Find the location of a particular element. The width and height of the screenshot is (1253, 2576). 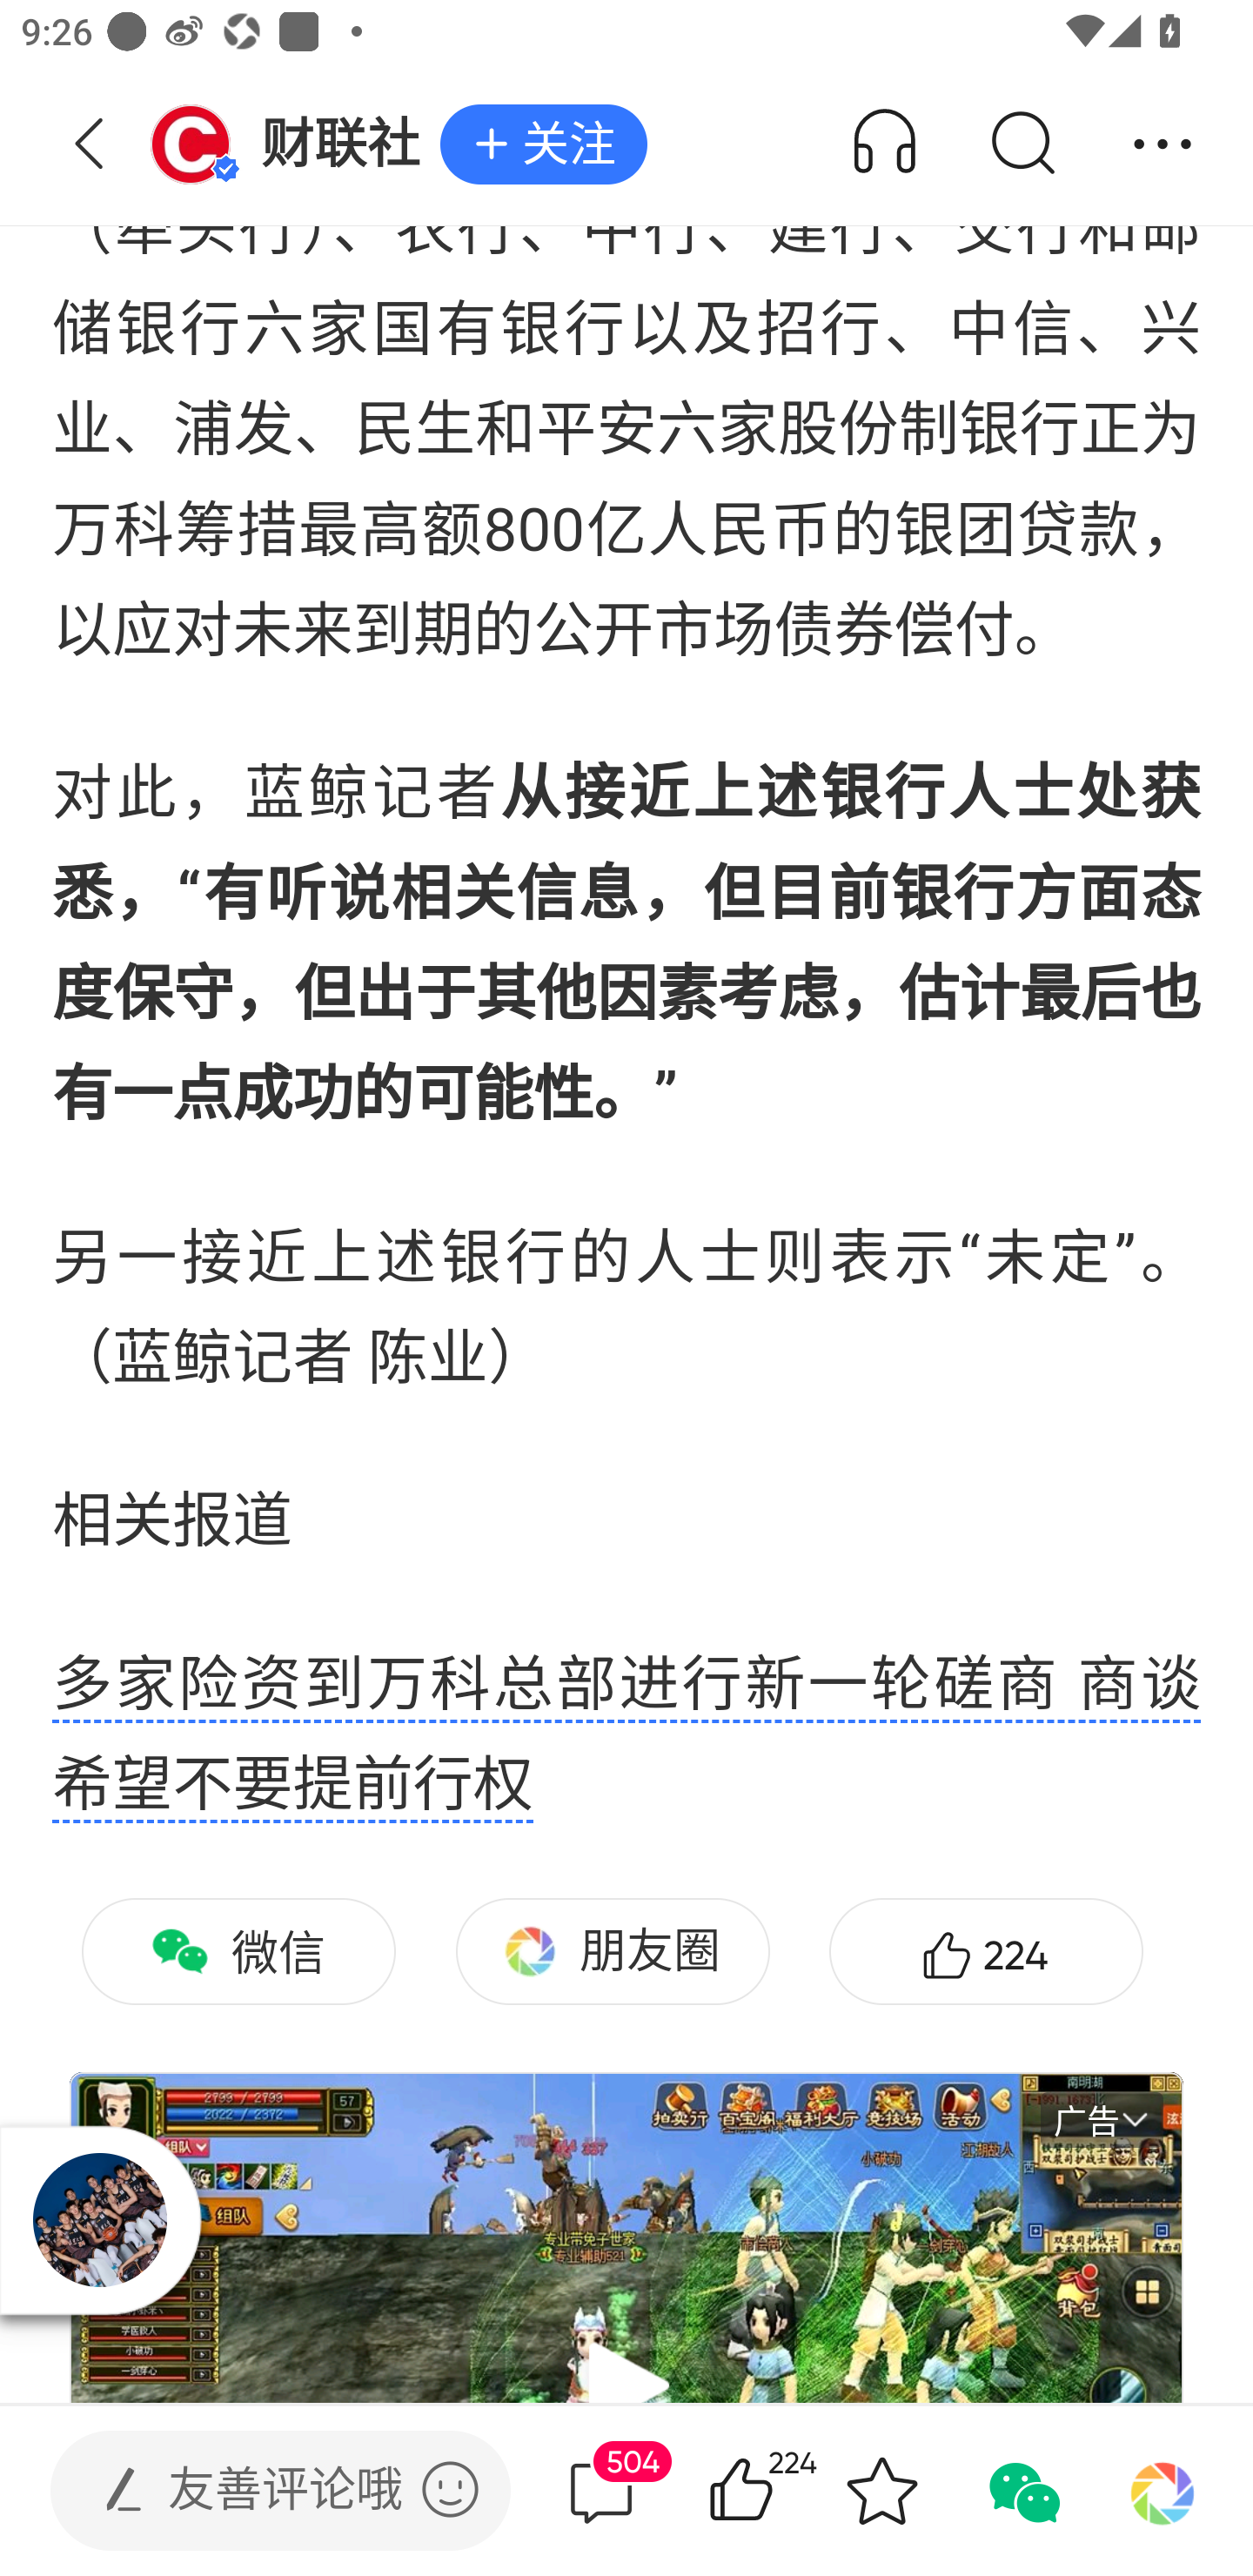

分享到朋友圈 is located at coordinates (1163, 2491).